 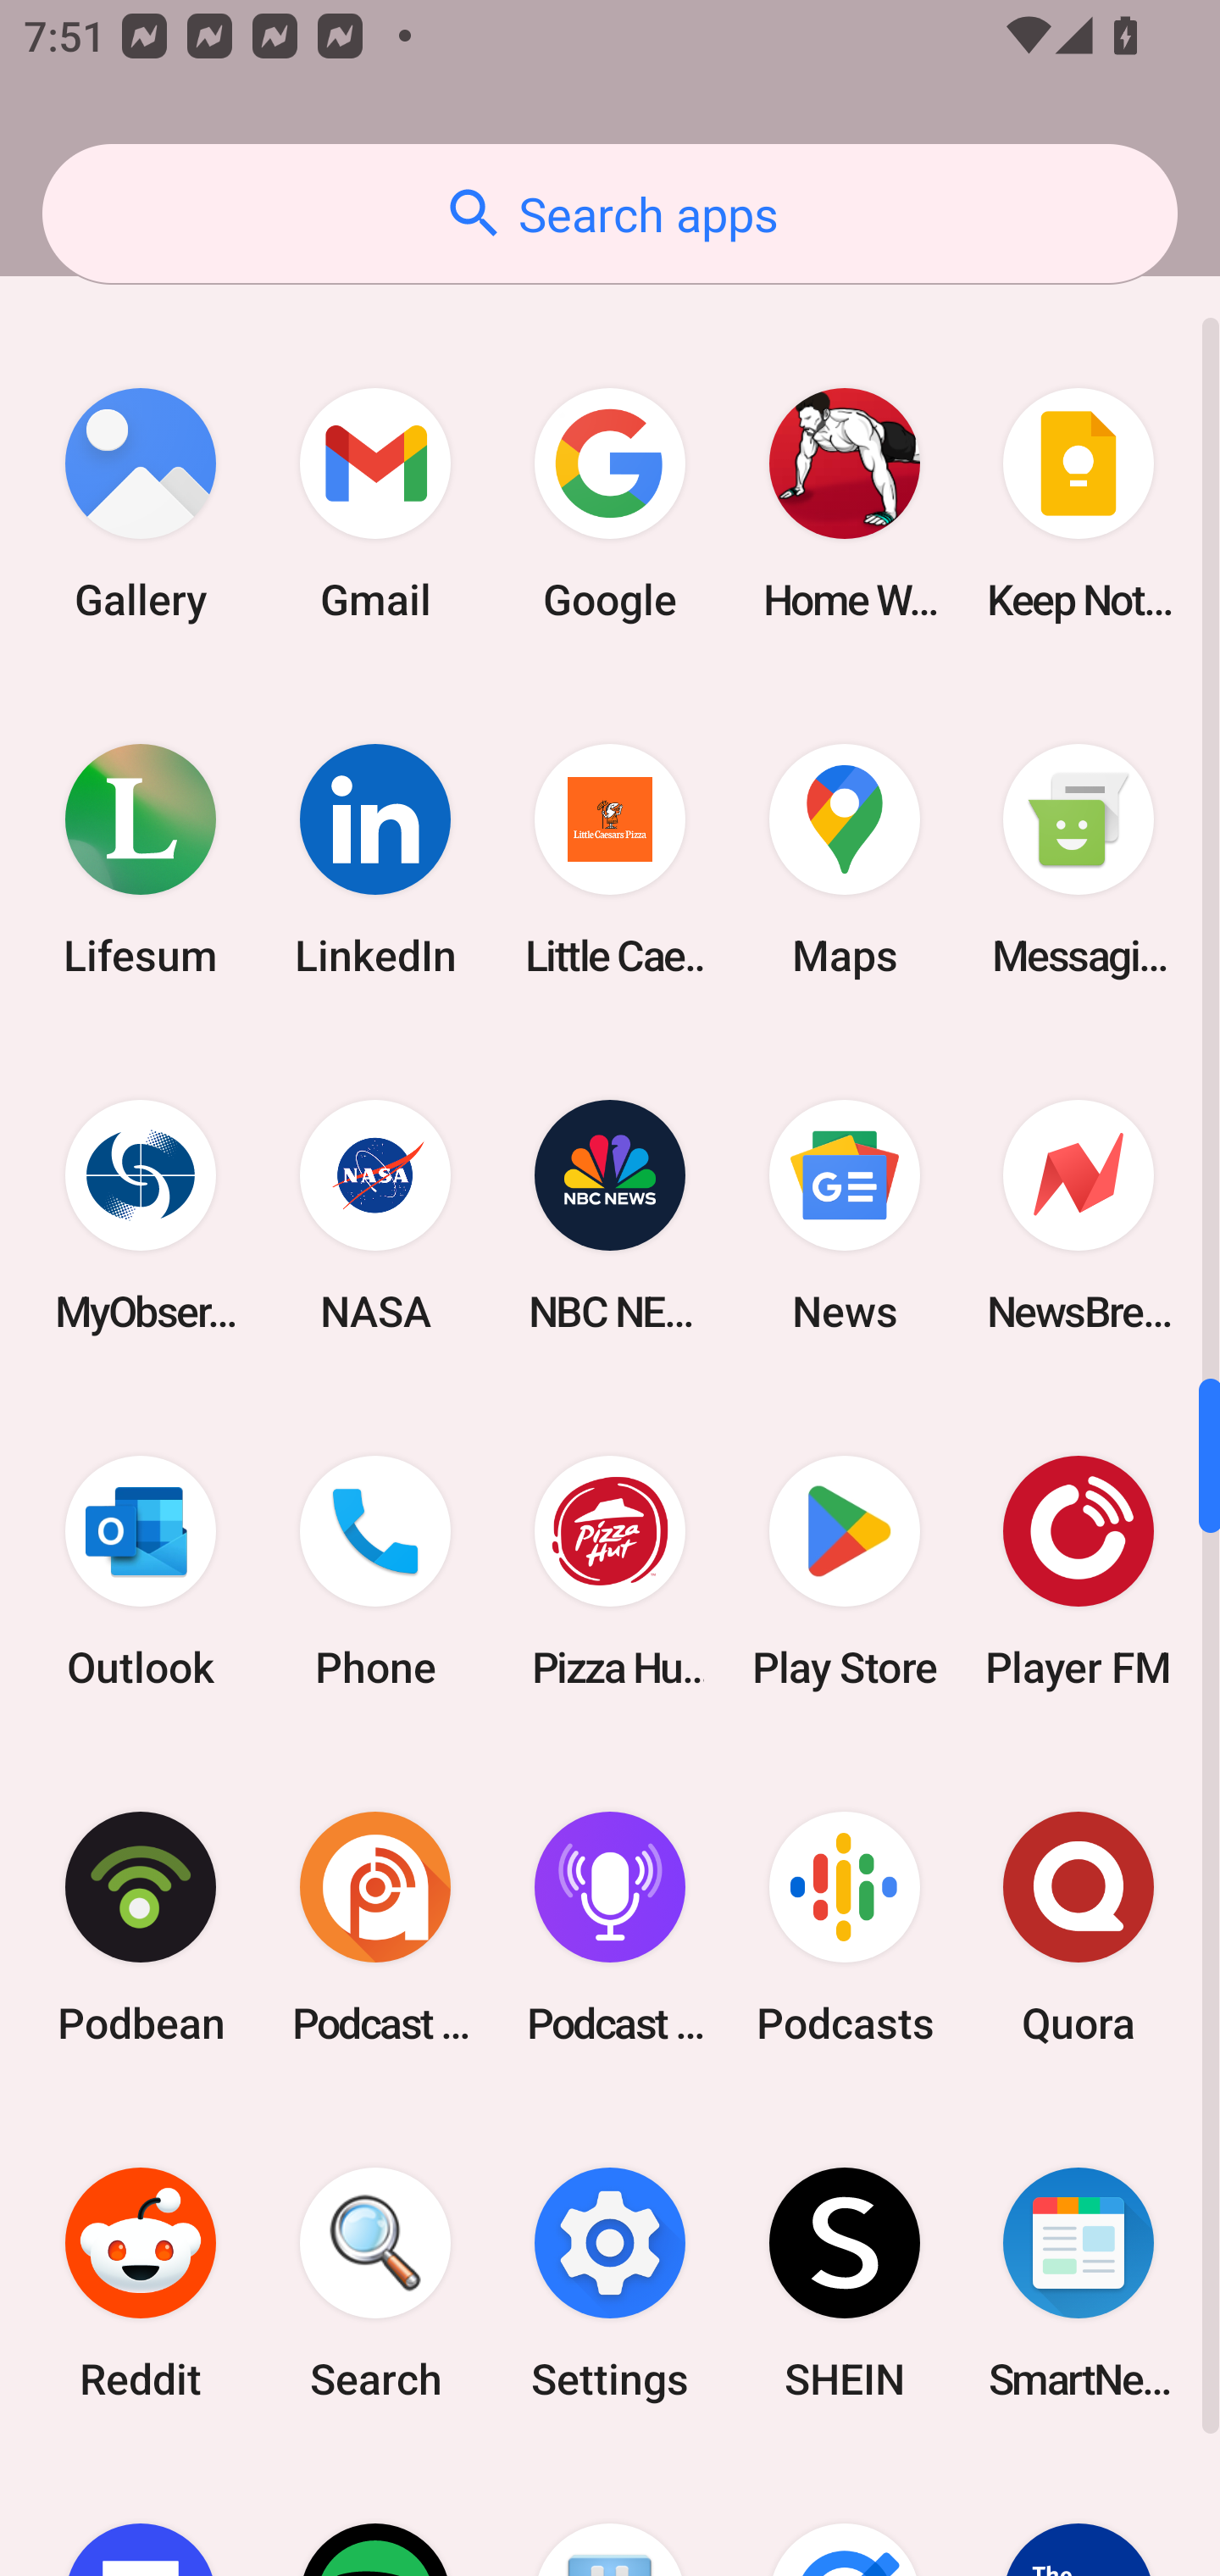 What do you see at coordinates (610, 860) in the screenshot?
I see `Little Caesars Pizza` at bounding box center [610, 860].